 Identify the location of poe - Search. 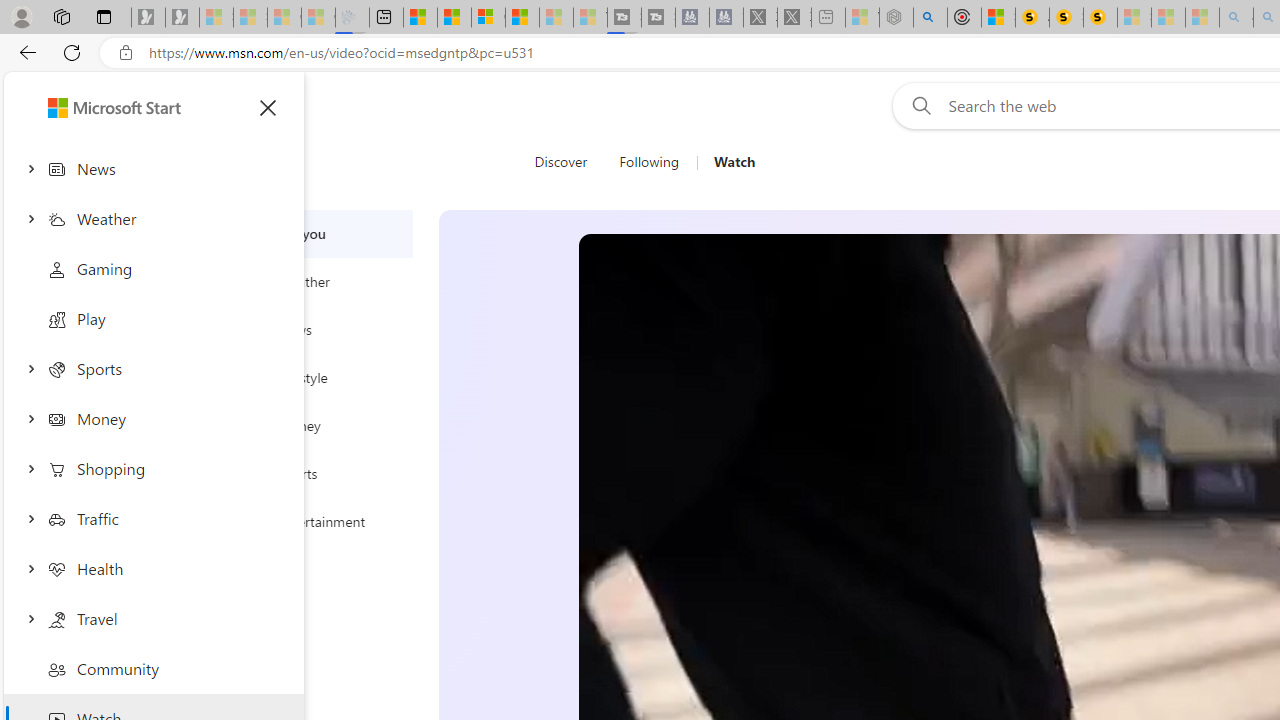
(930, 18).